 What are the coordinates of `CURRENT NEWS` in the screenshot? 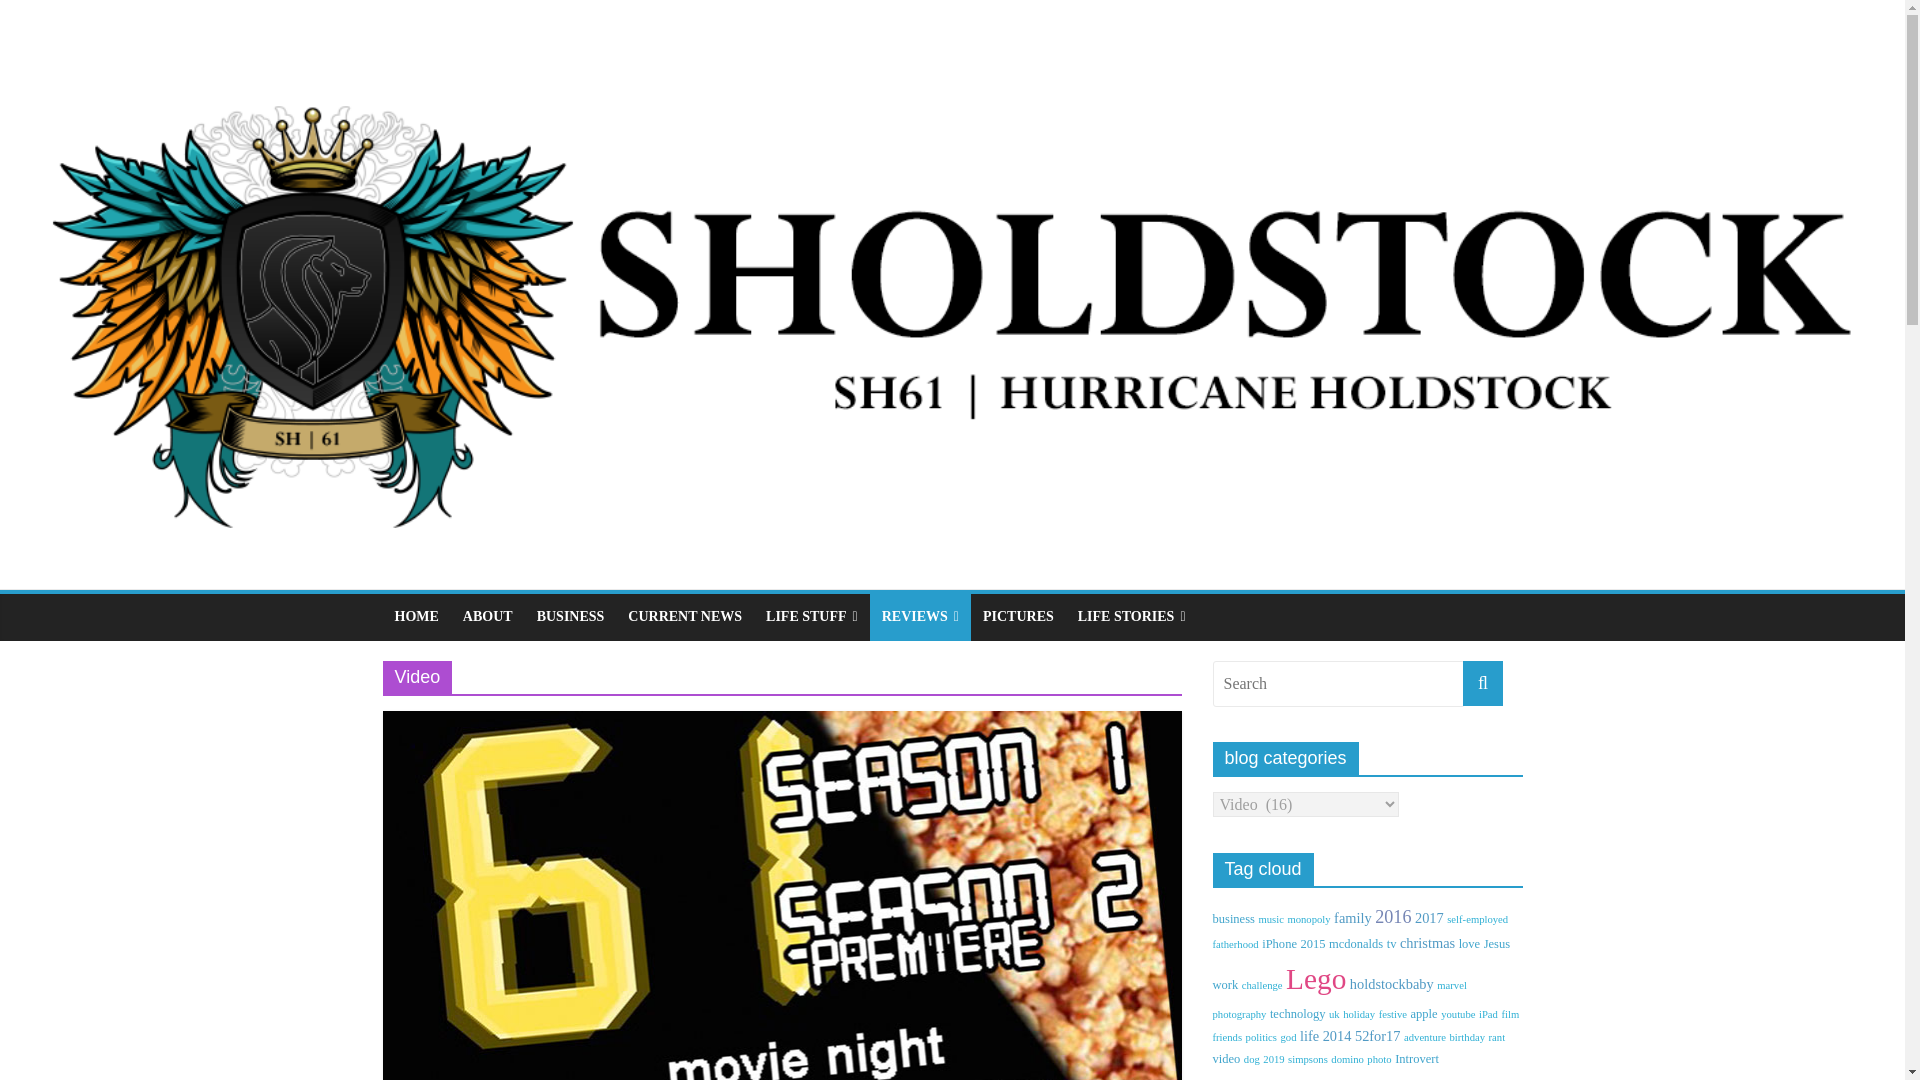 It's located at (685, 617).